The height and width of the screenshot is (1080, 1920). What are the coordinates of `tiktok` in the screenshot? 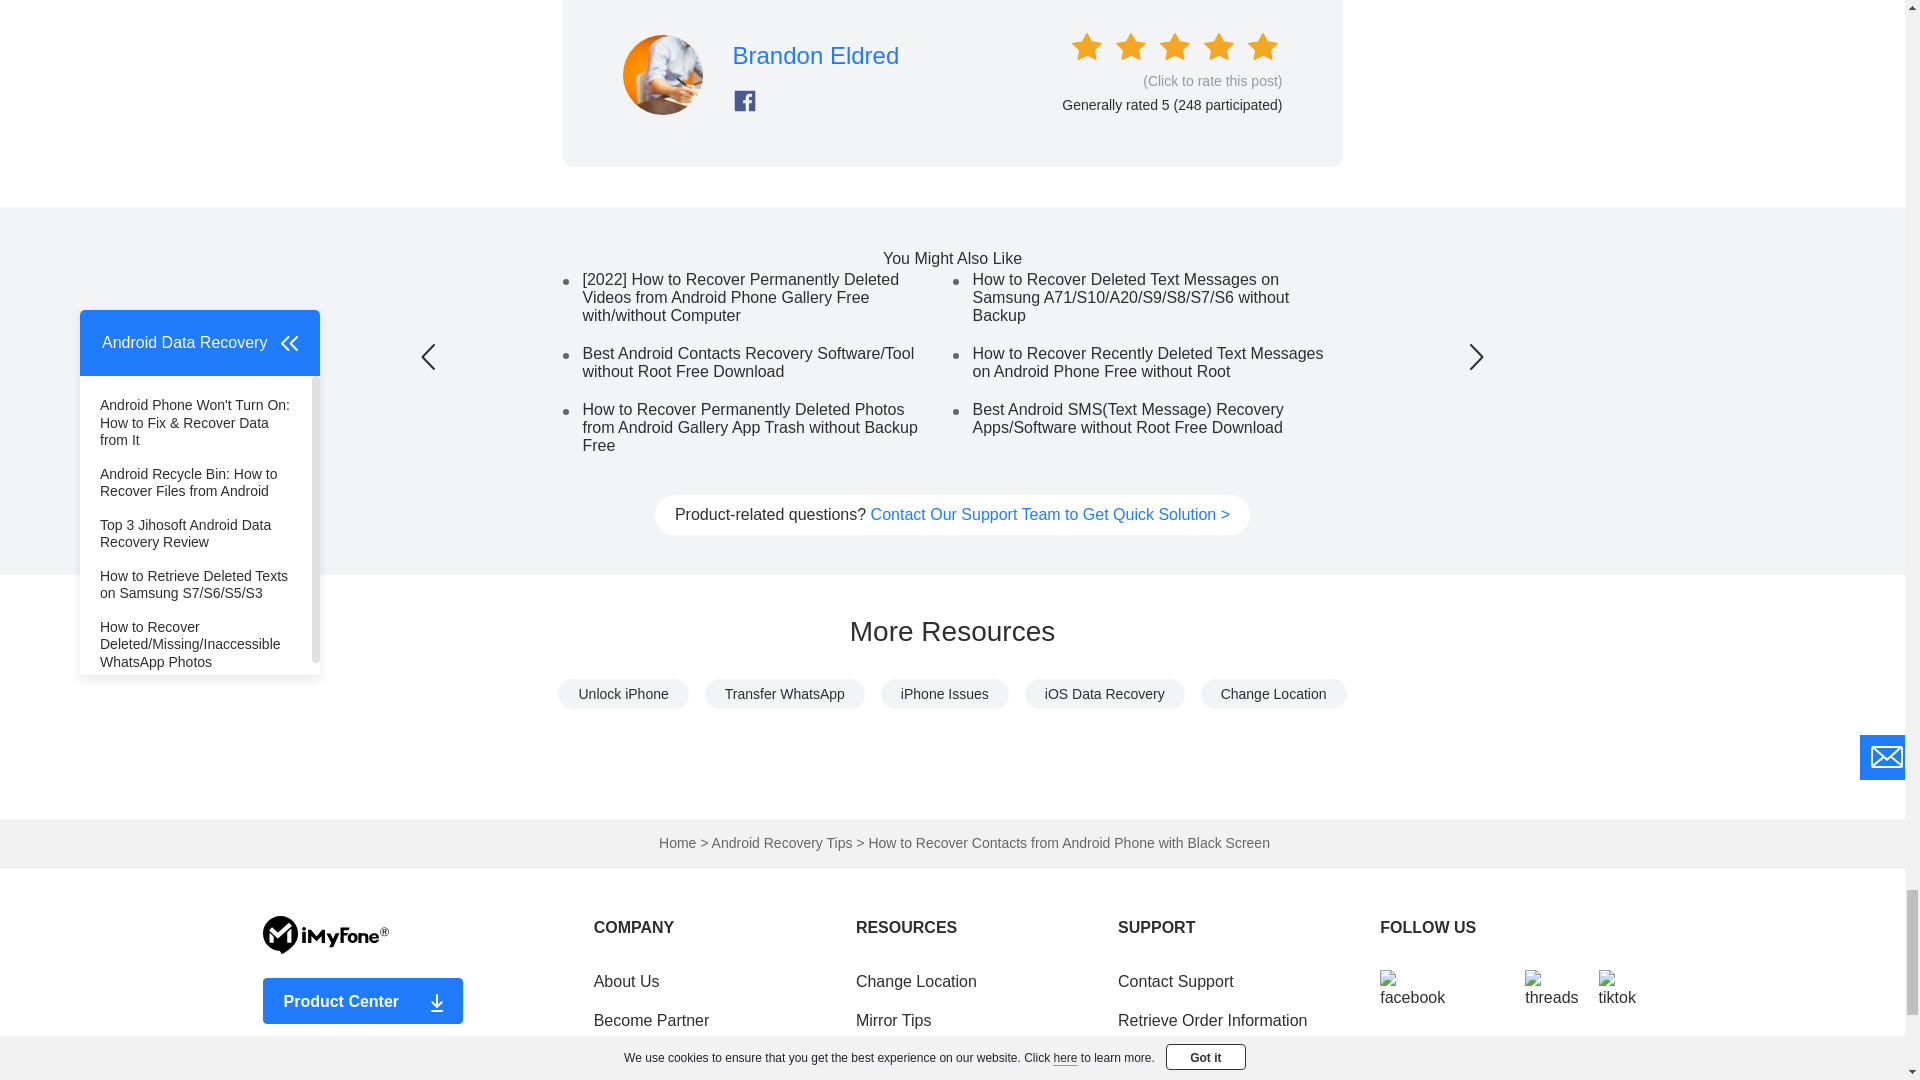 It's located at (1617, 989).